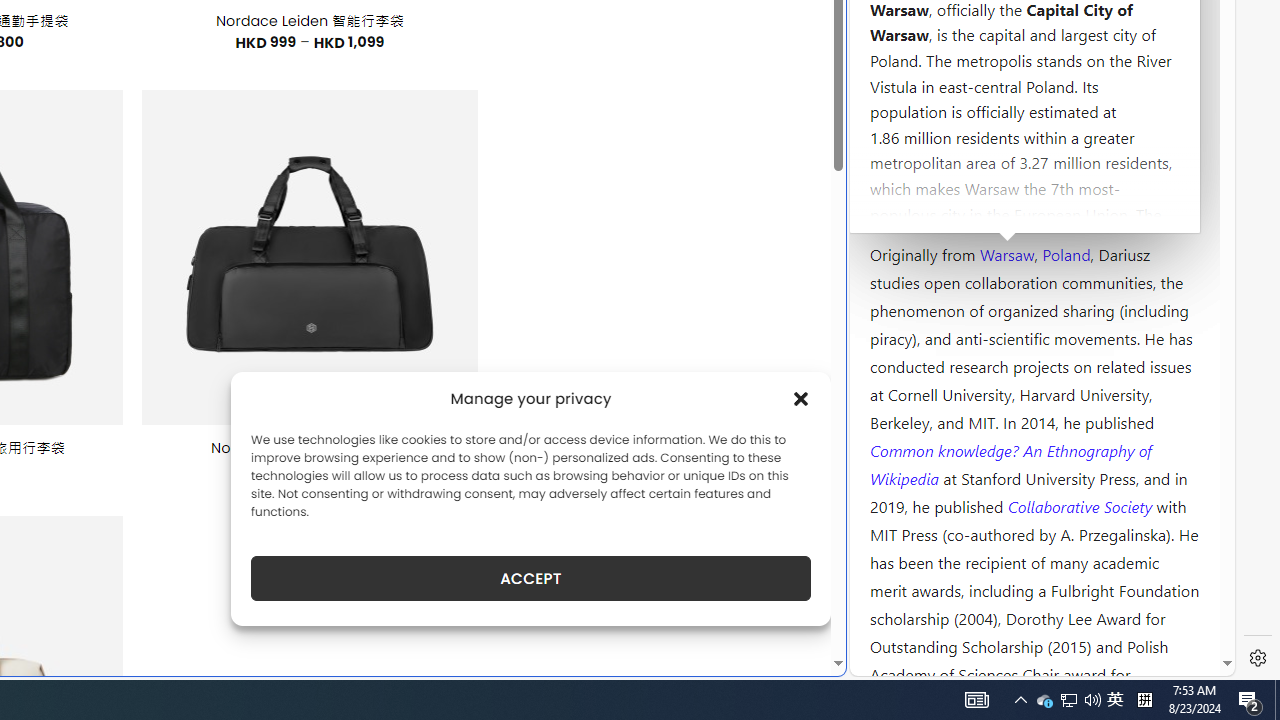  I want to click on Common knowledge? An Ethnography of Wikipedia, so click(1010, 464).